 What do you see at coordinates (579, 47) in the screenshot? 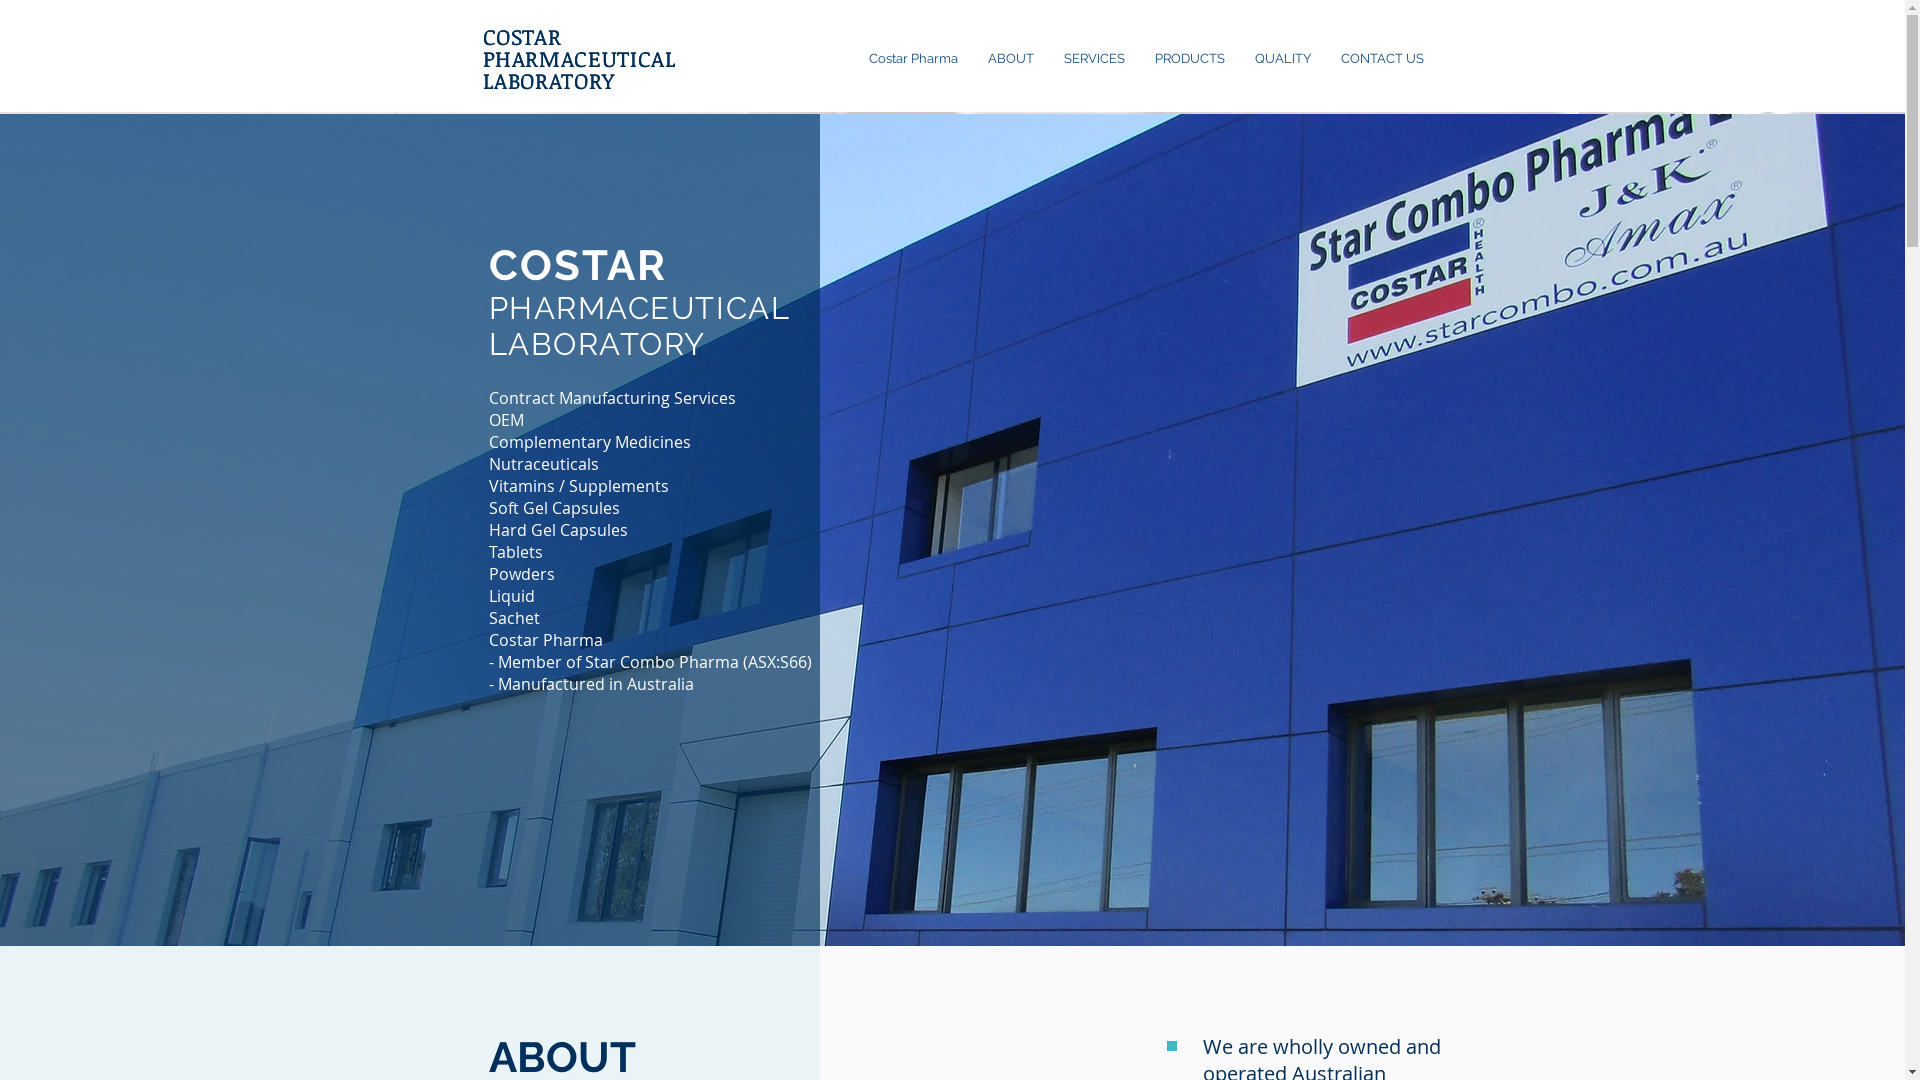
I see `COSTAR
PHARMACEUTICAL` at bounding box center [579, 47].